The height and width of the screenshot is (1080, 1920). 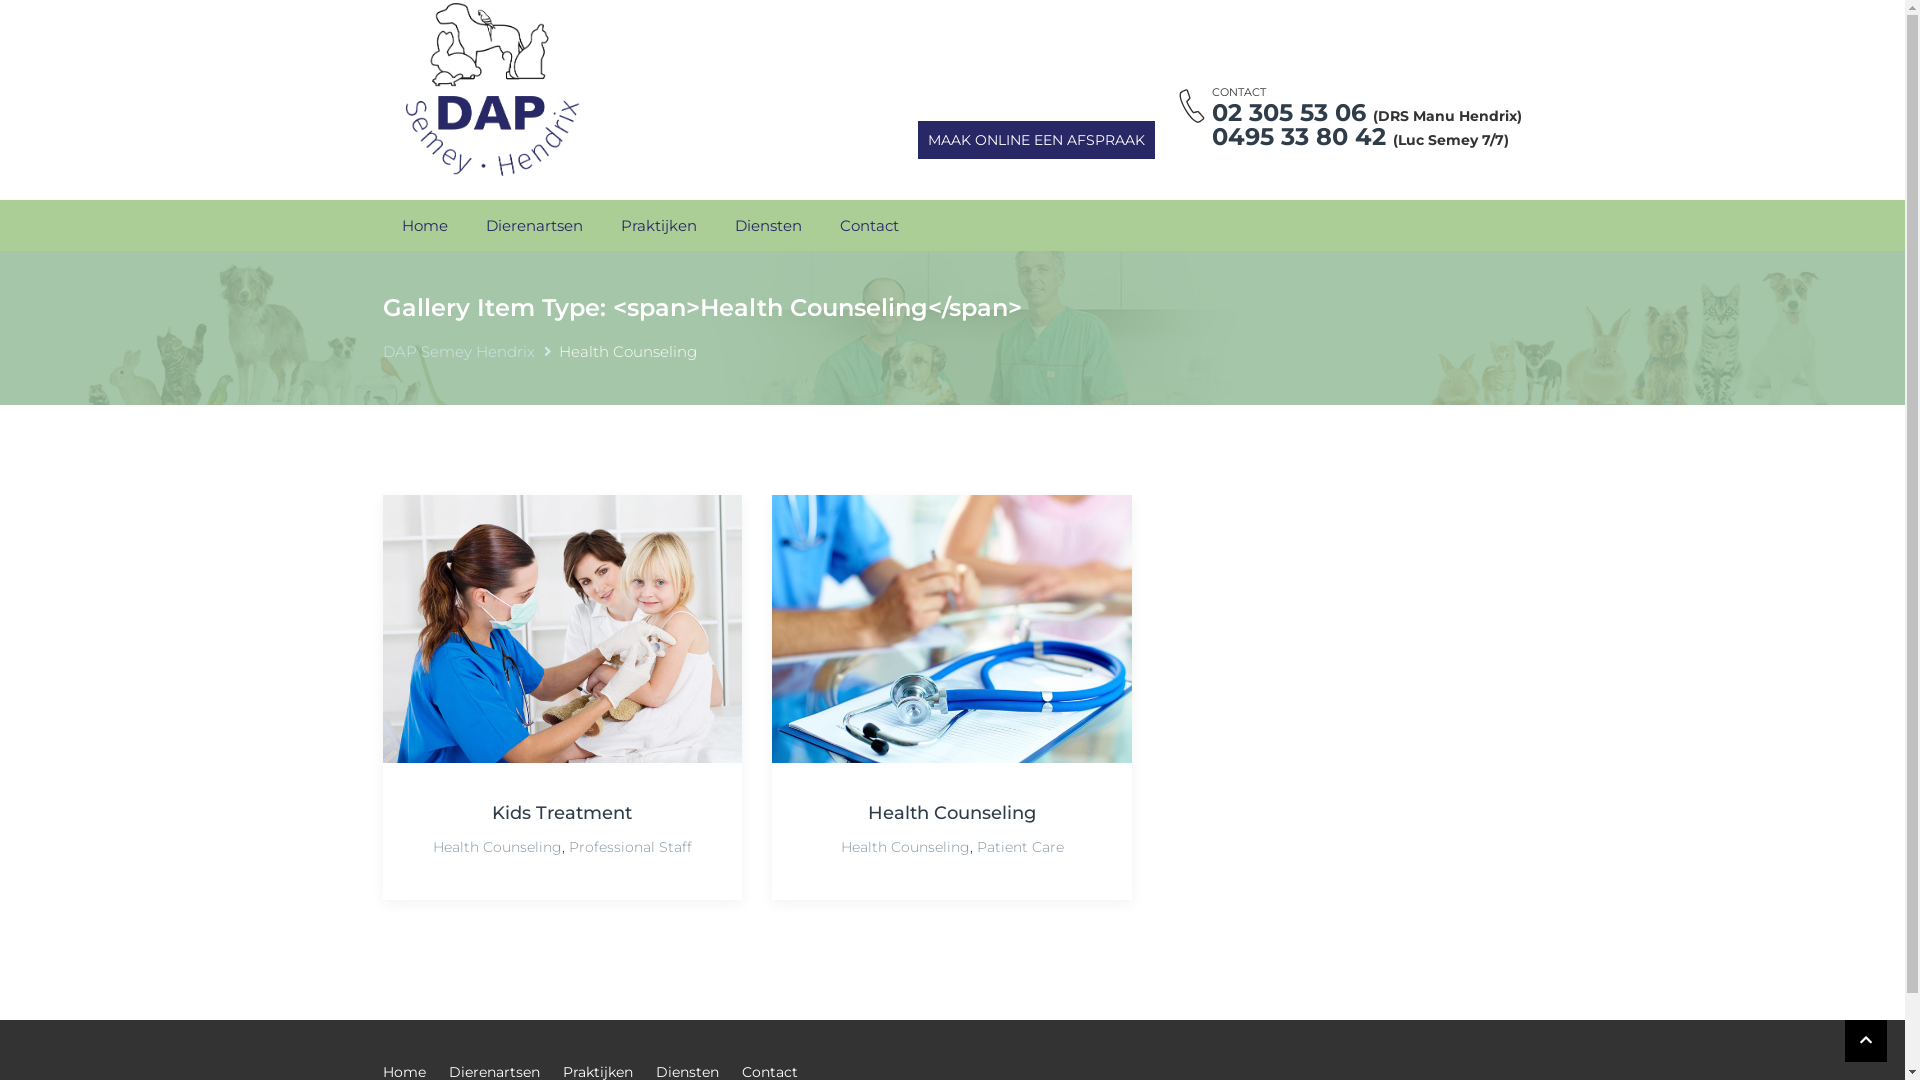 What do you see at coordinates (458, 352) in the screenshot?
I see `DAP Semey Hendrix` at bounding box center [458, 352].